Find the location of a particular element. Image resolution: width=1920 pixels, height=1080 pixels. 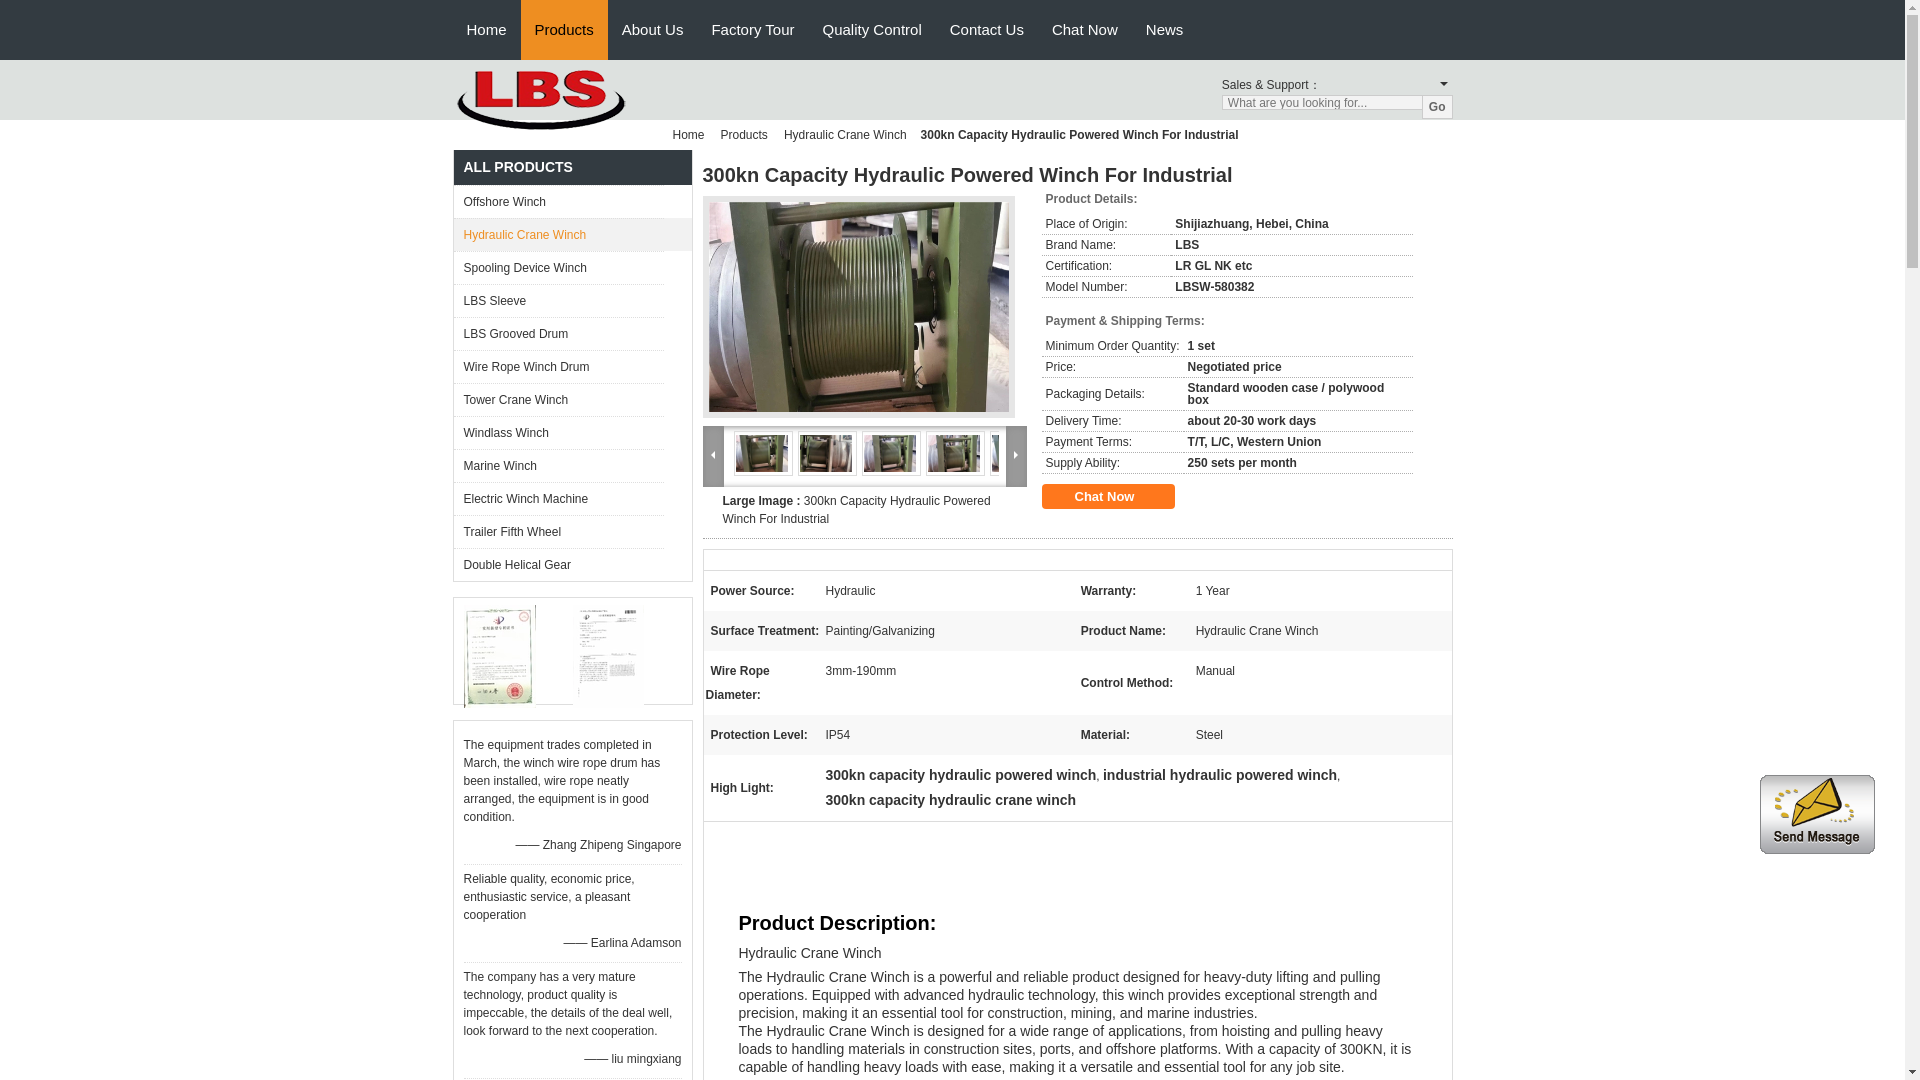

LBS Sleeve is located at coordinates (558, 300).